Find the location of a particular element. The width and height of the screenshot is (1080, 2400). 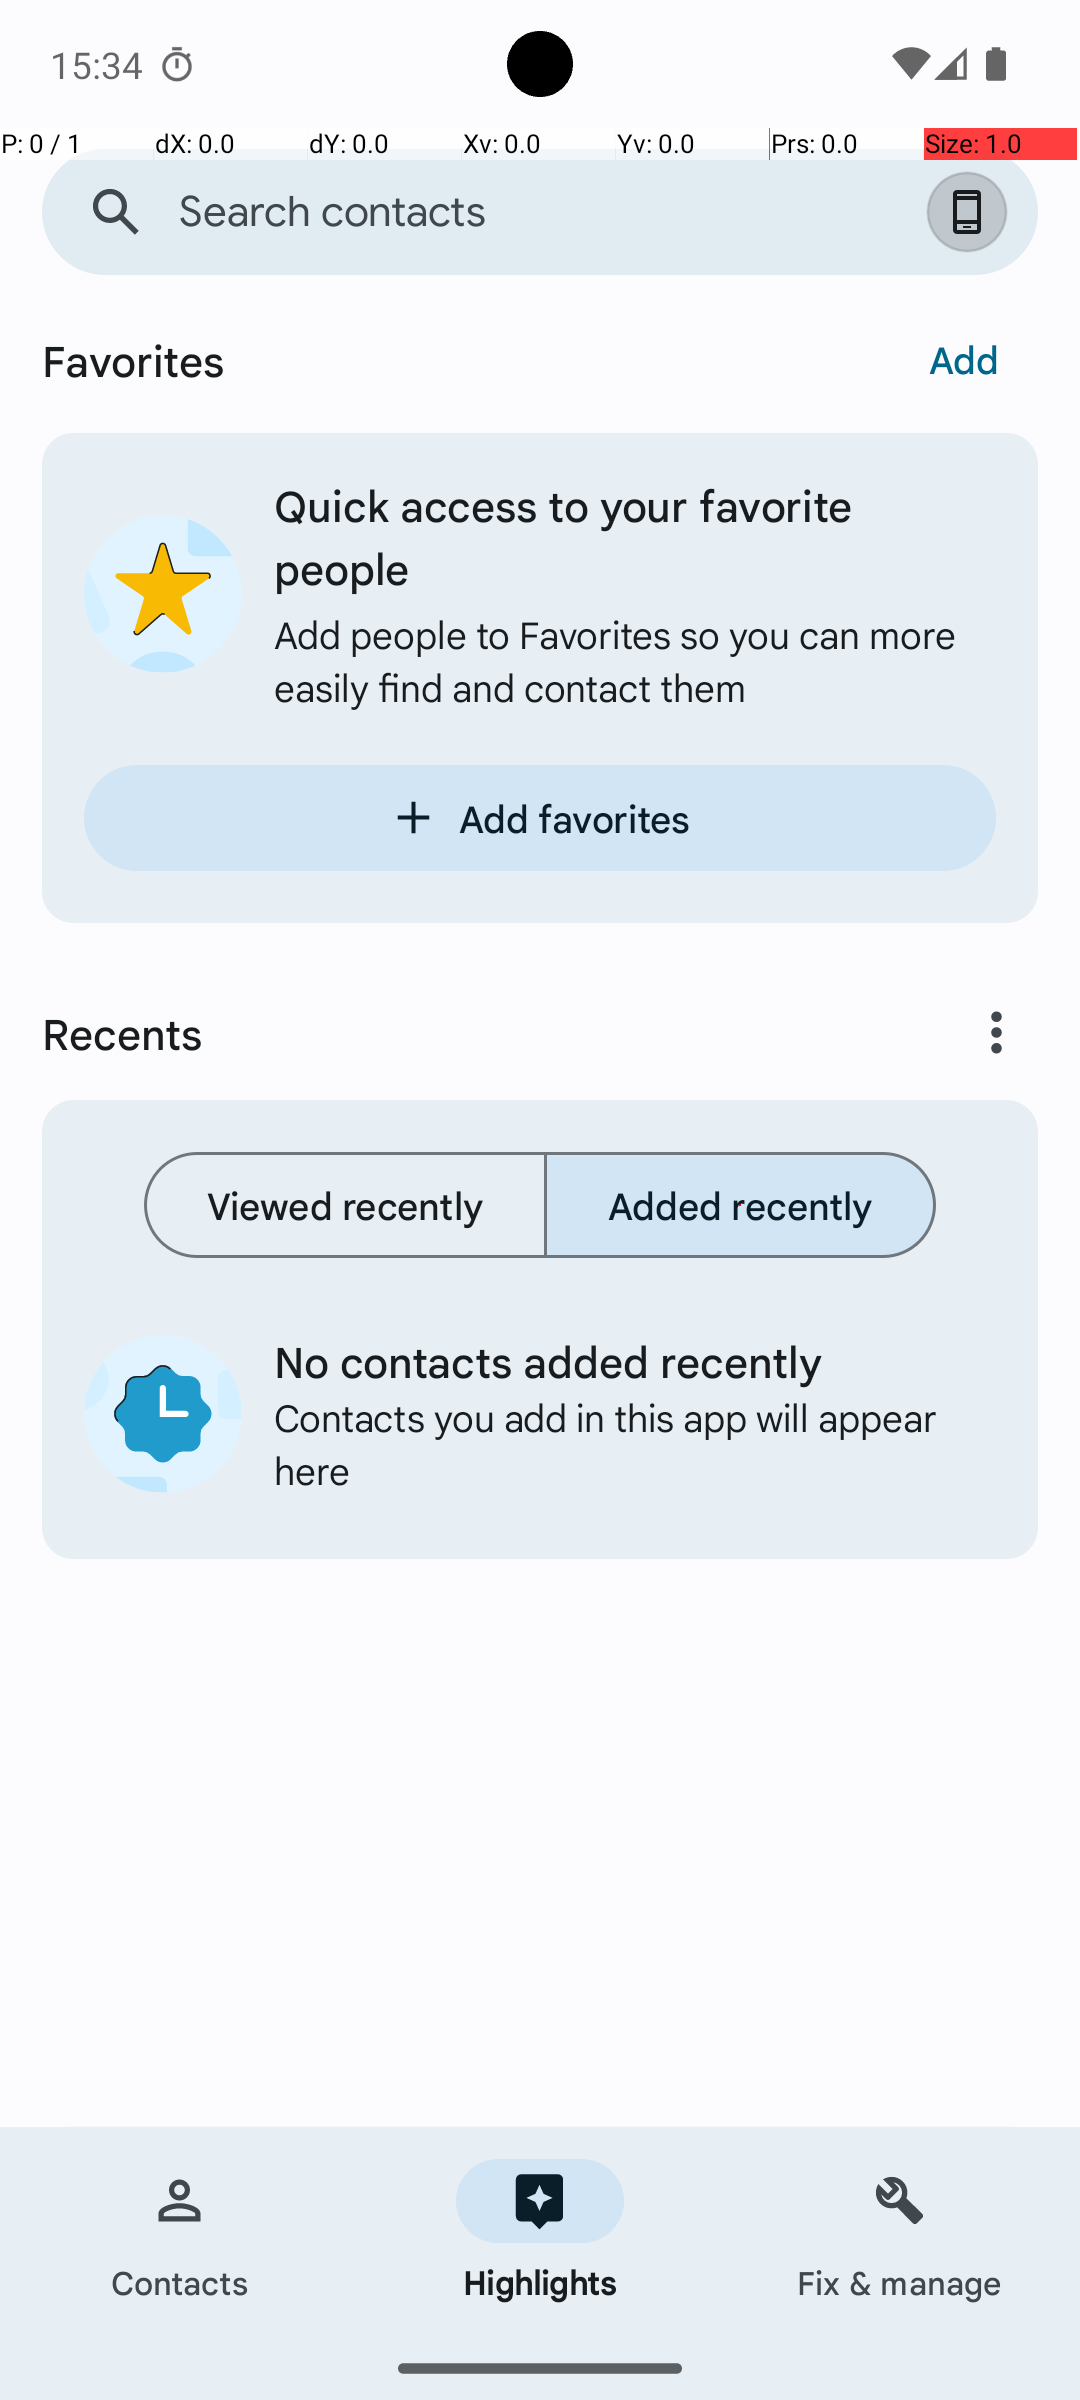

Add favorites is located at coordinates (540, 818).